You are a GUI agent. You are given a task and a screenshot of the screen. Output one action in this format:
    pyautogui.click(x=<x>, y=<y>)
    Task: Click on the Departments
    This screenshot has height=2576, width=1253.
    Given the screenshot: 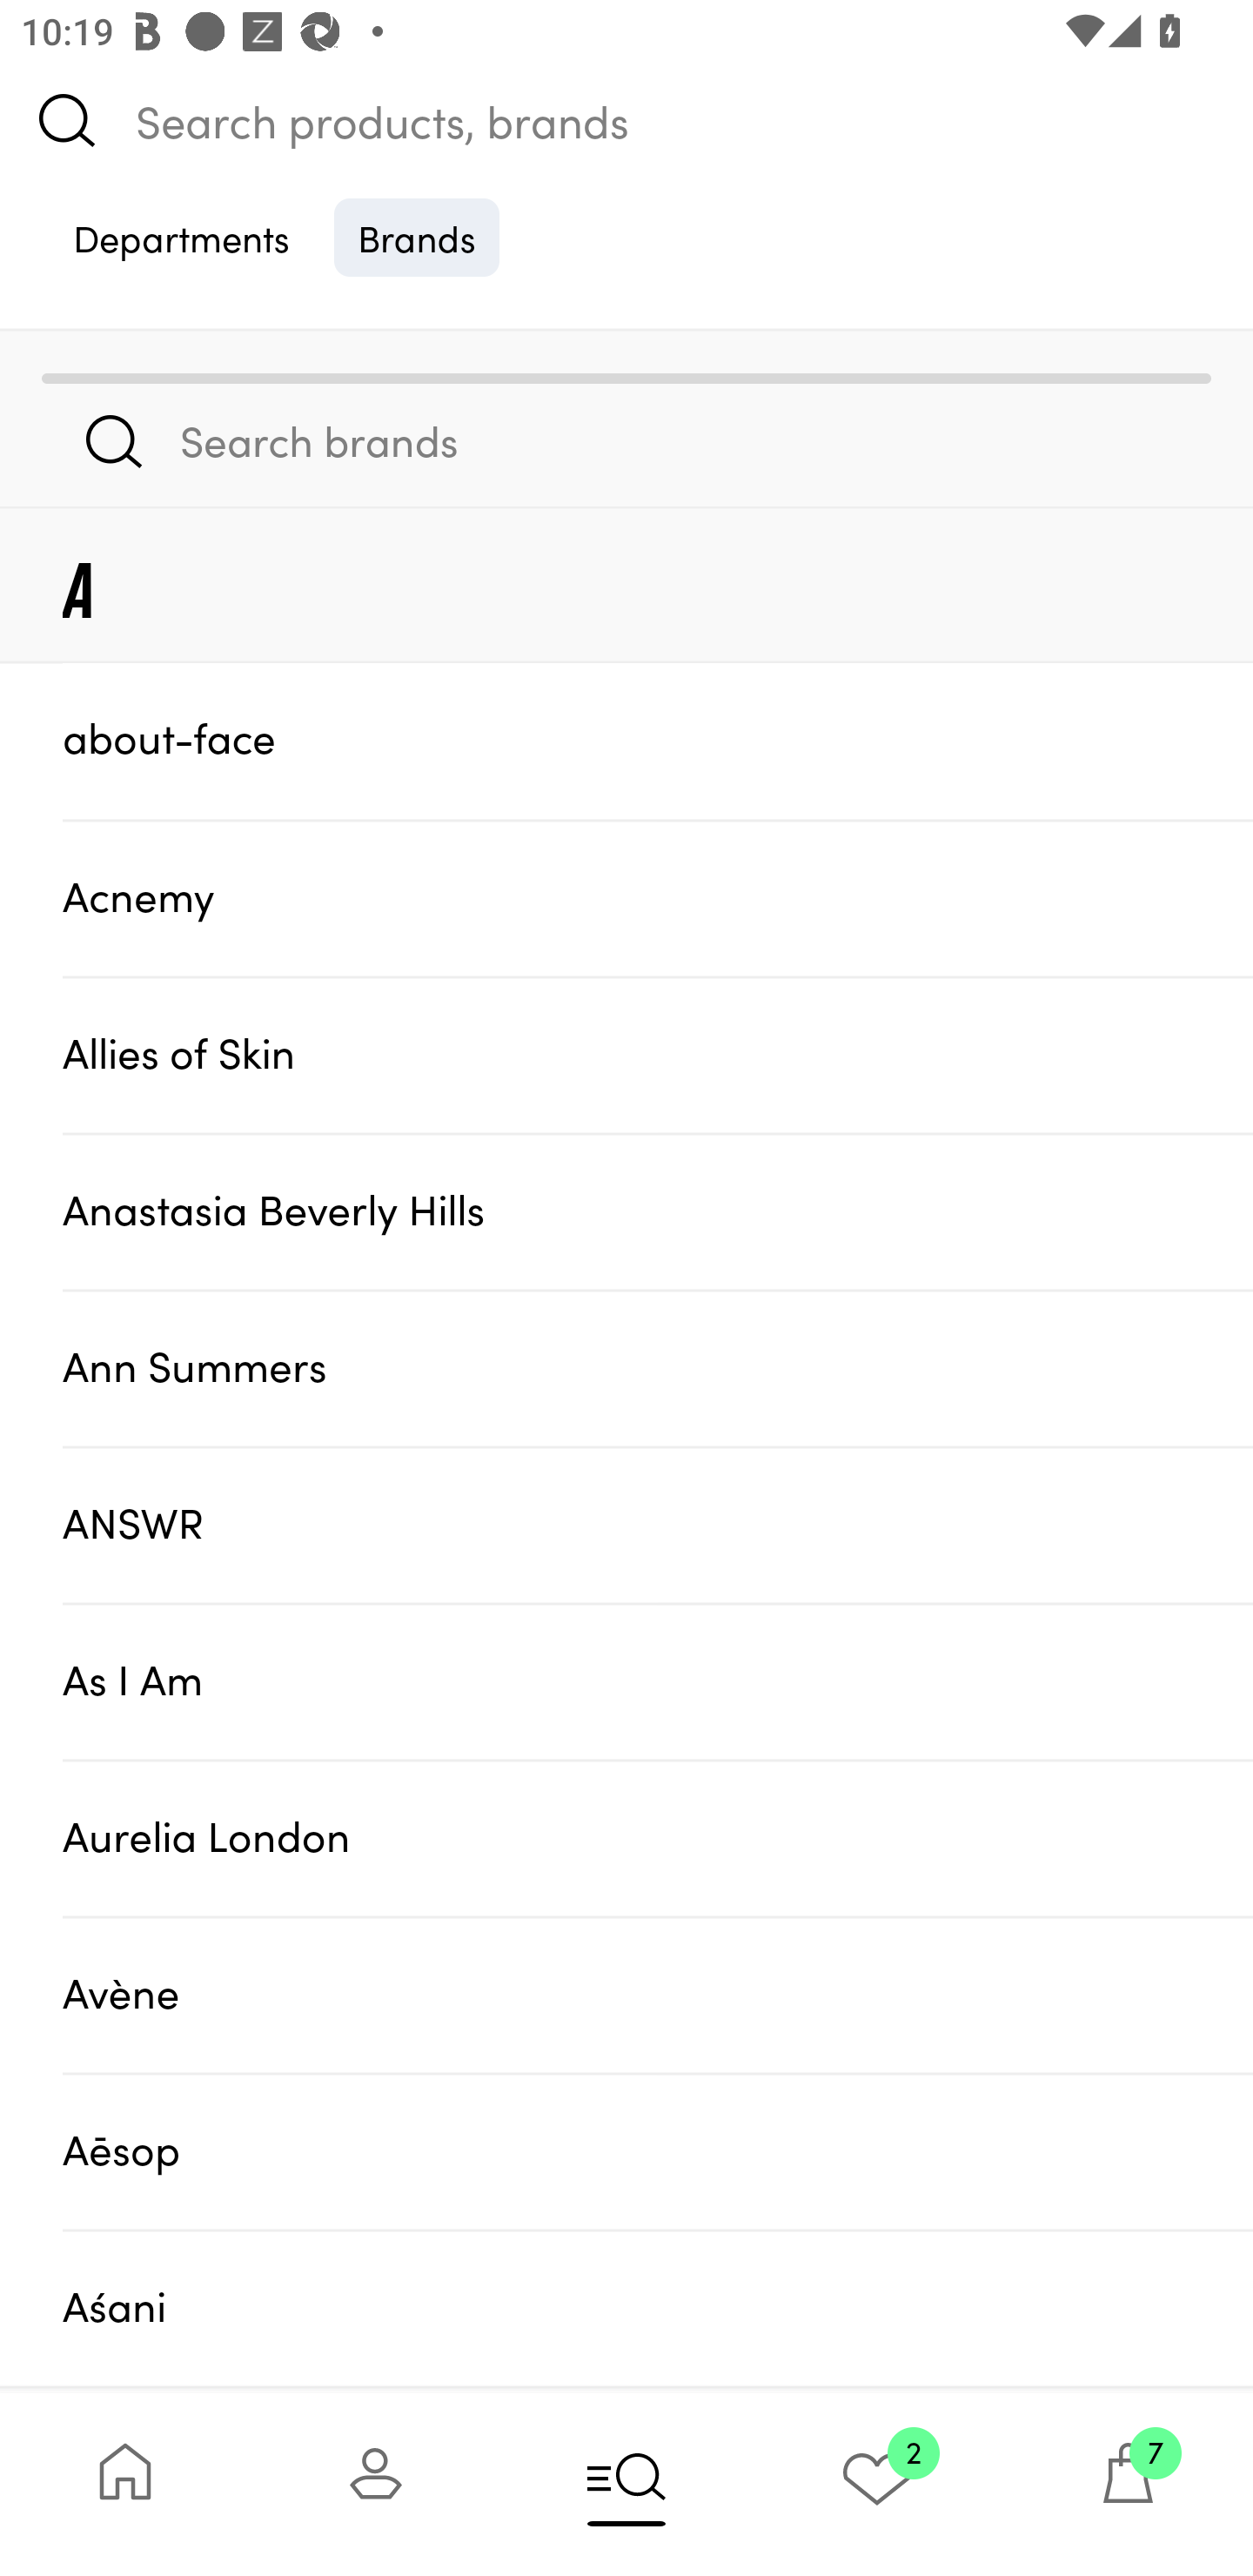 What is the action you would take?
    pyautogui.click(x=181, y=237)
    